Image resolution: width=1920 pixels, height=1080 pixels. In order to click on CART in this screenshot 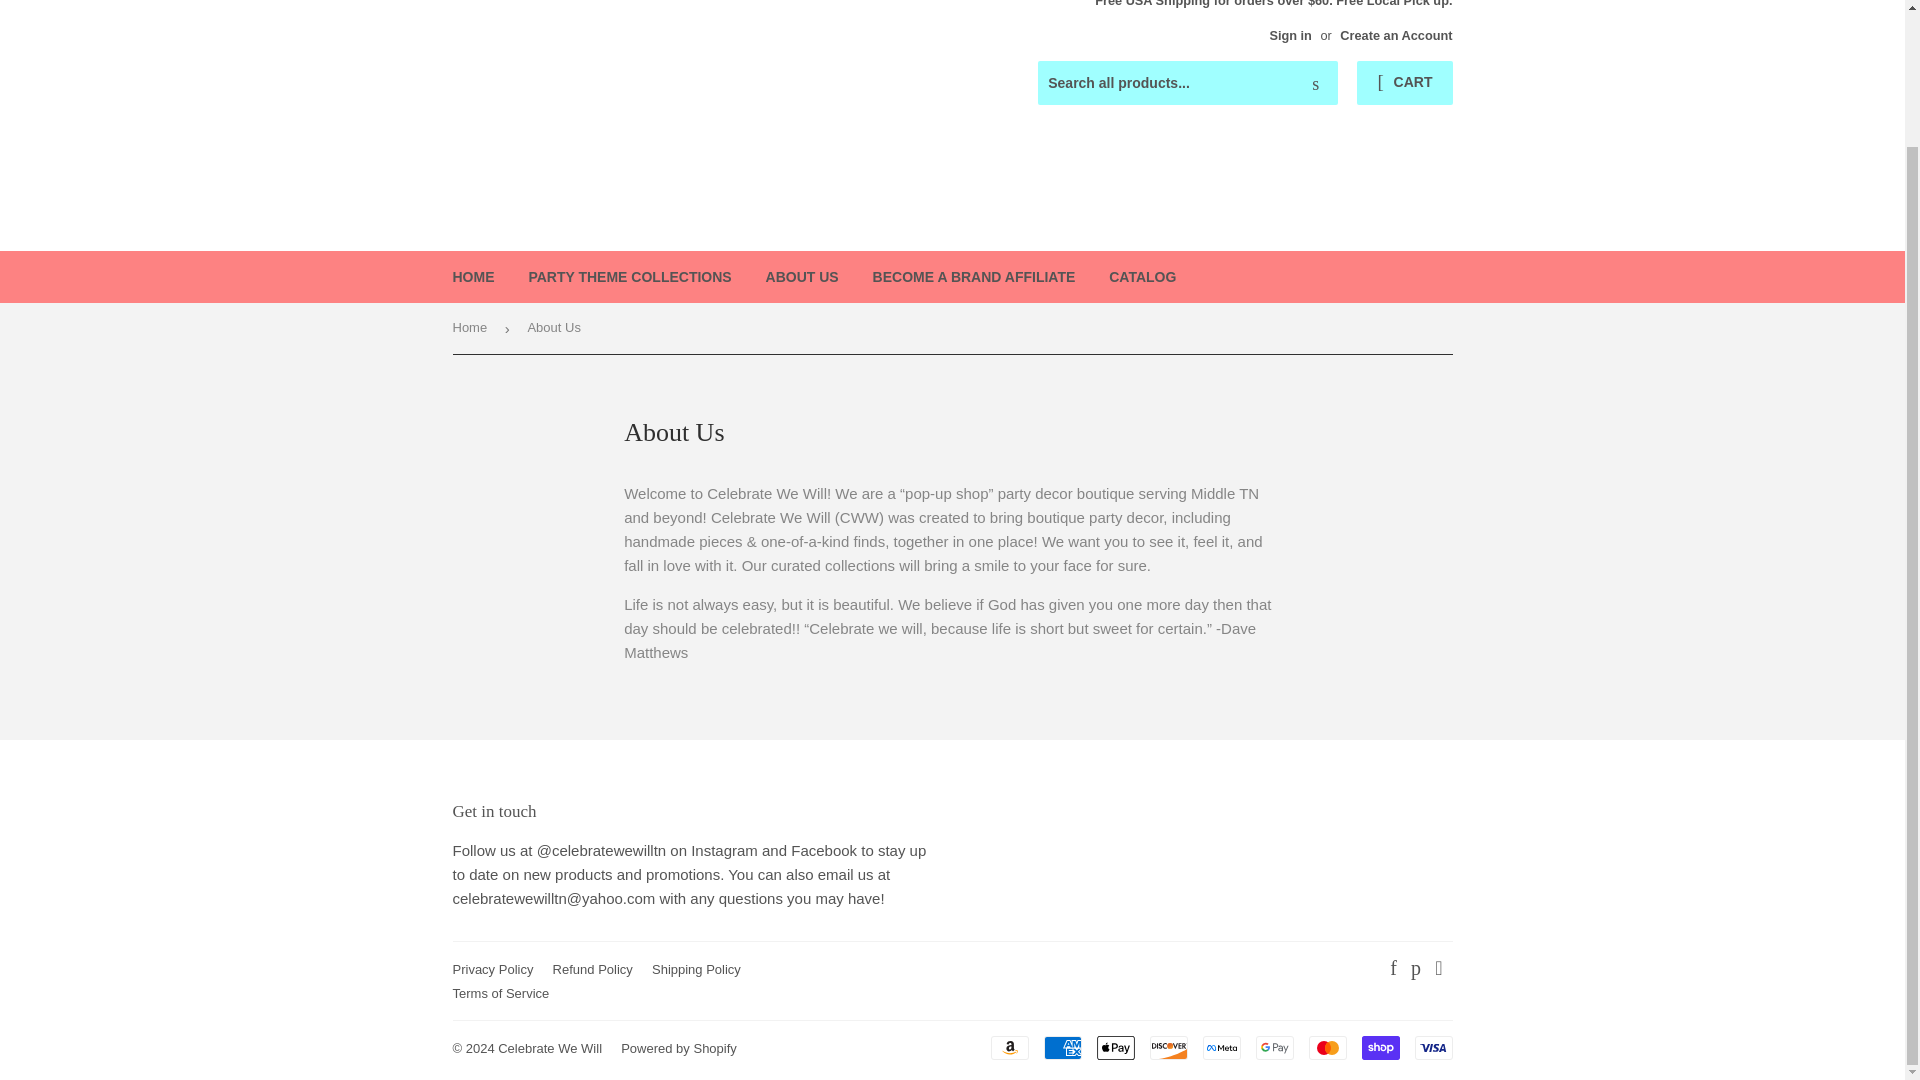, I will do `click(1404, 82)`.